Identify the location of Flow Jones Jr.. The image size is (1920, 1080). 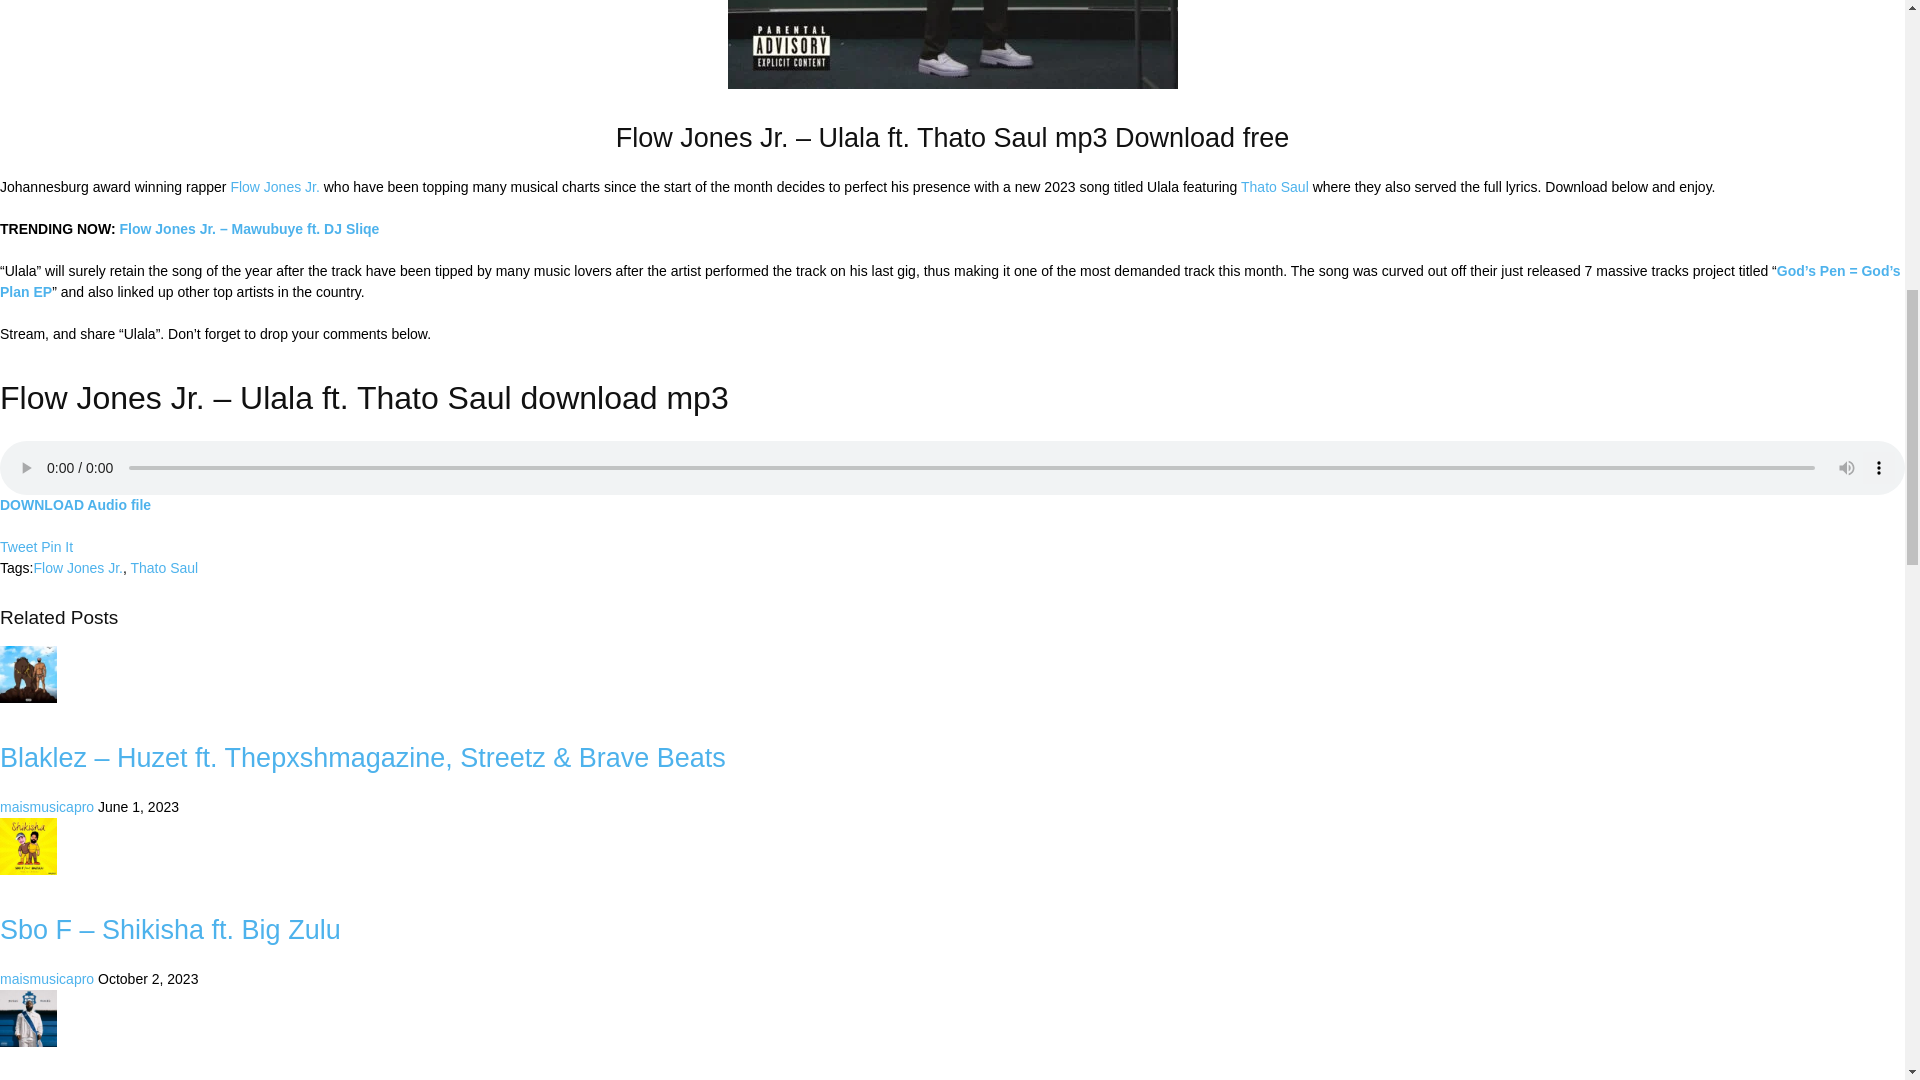
(274, 187).